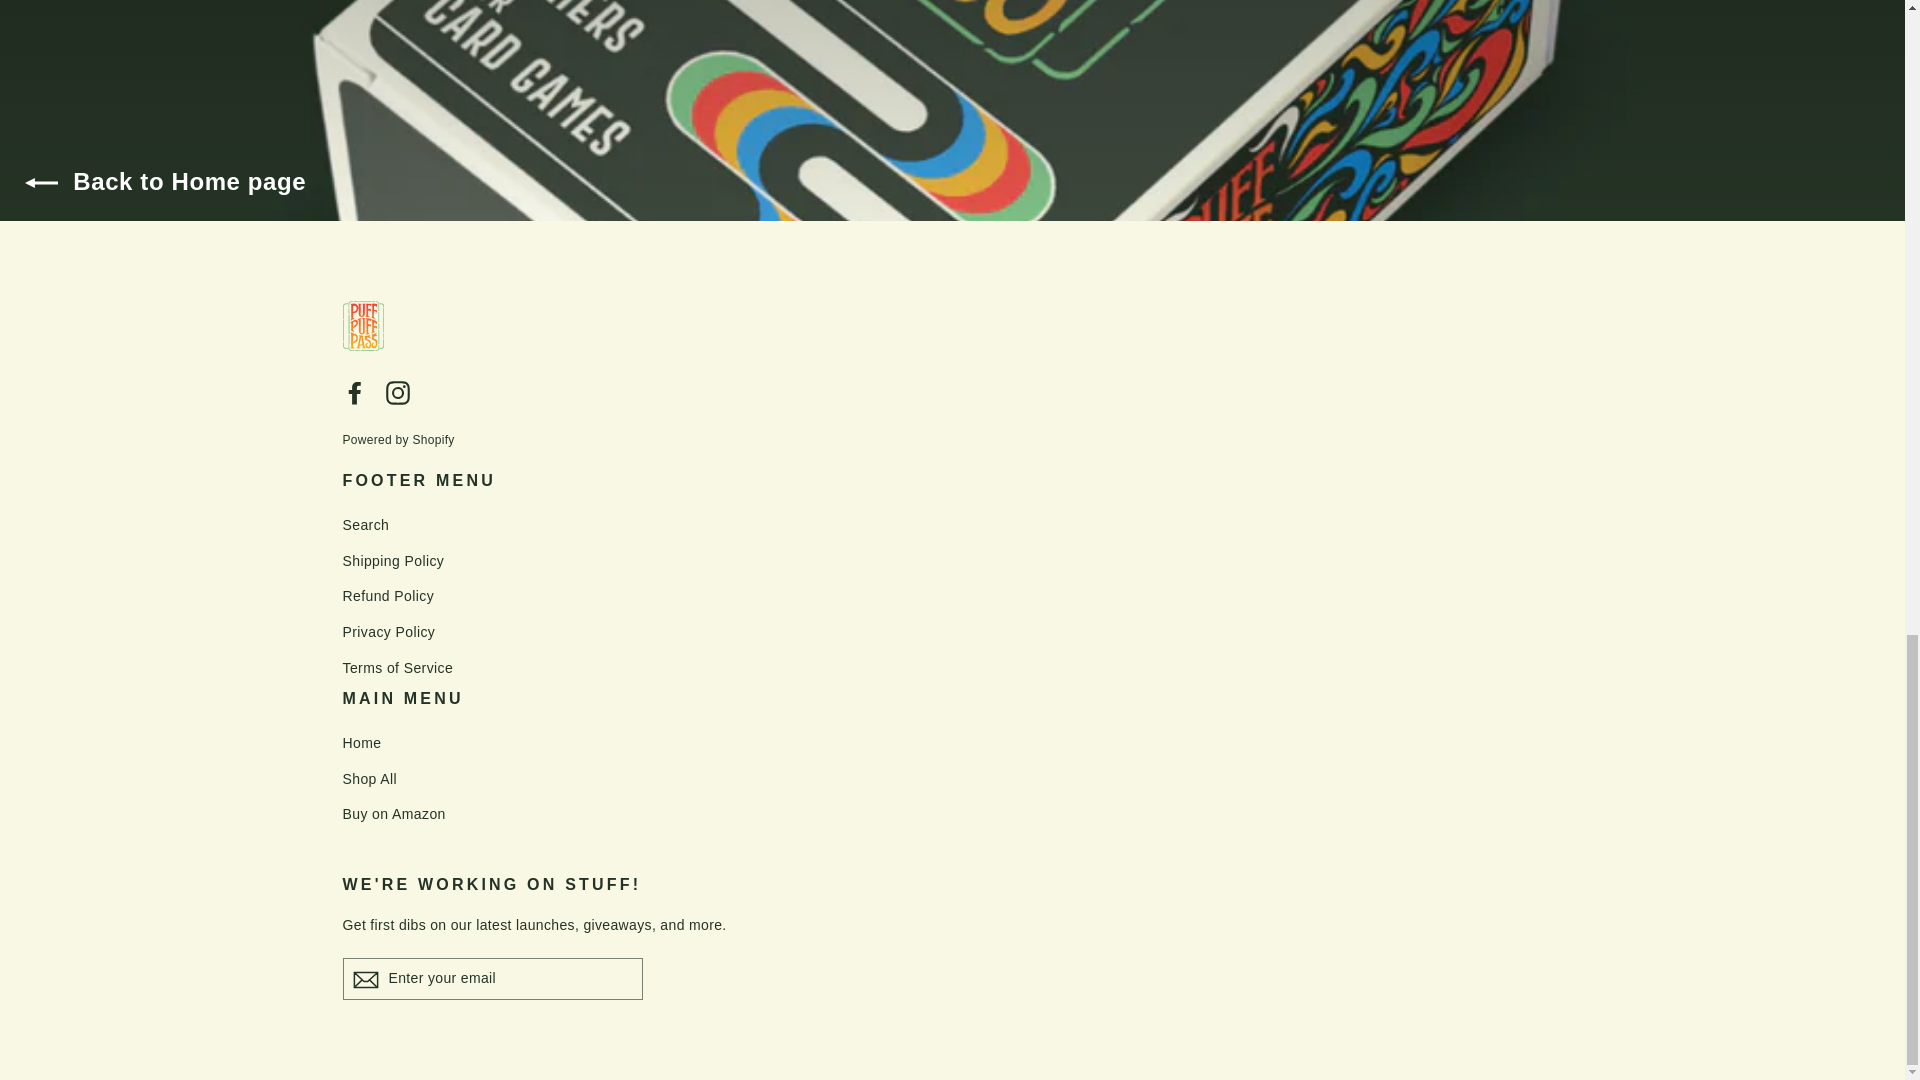  Describe the element at coordinates (398, 392) in the screenshot. I see `Instagram` at that location.